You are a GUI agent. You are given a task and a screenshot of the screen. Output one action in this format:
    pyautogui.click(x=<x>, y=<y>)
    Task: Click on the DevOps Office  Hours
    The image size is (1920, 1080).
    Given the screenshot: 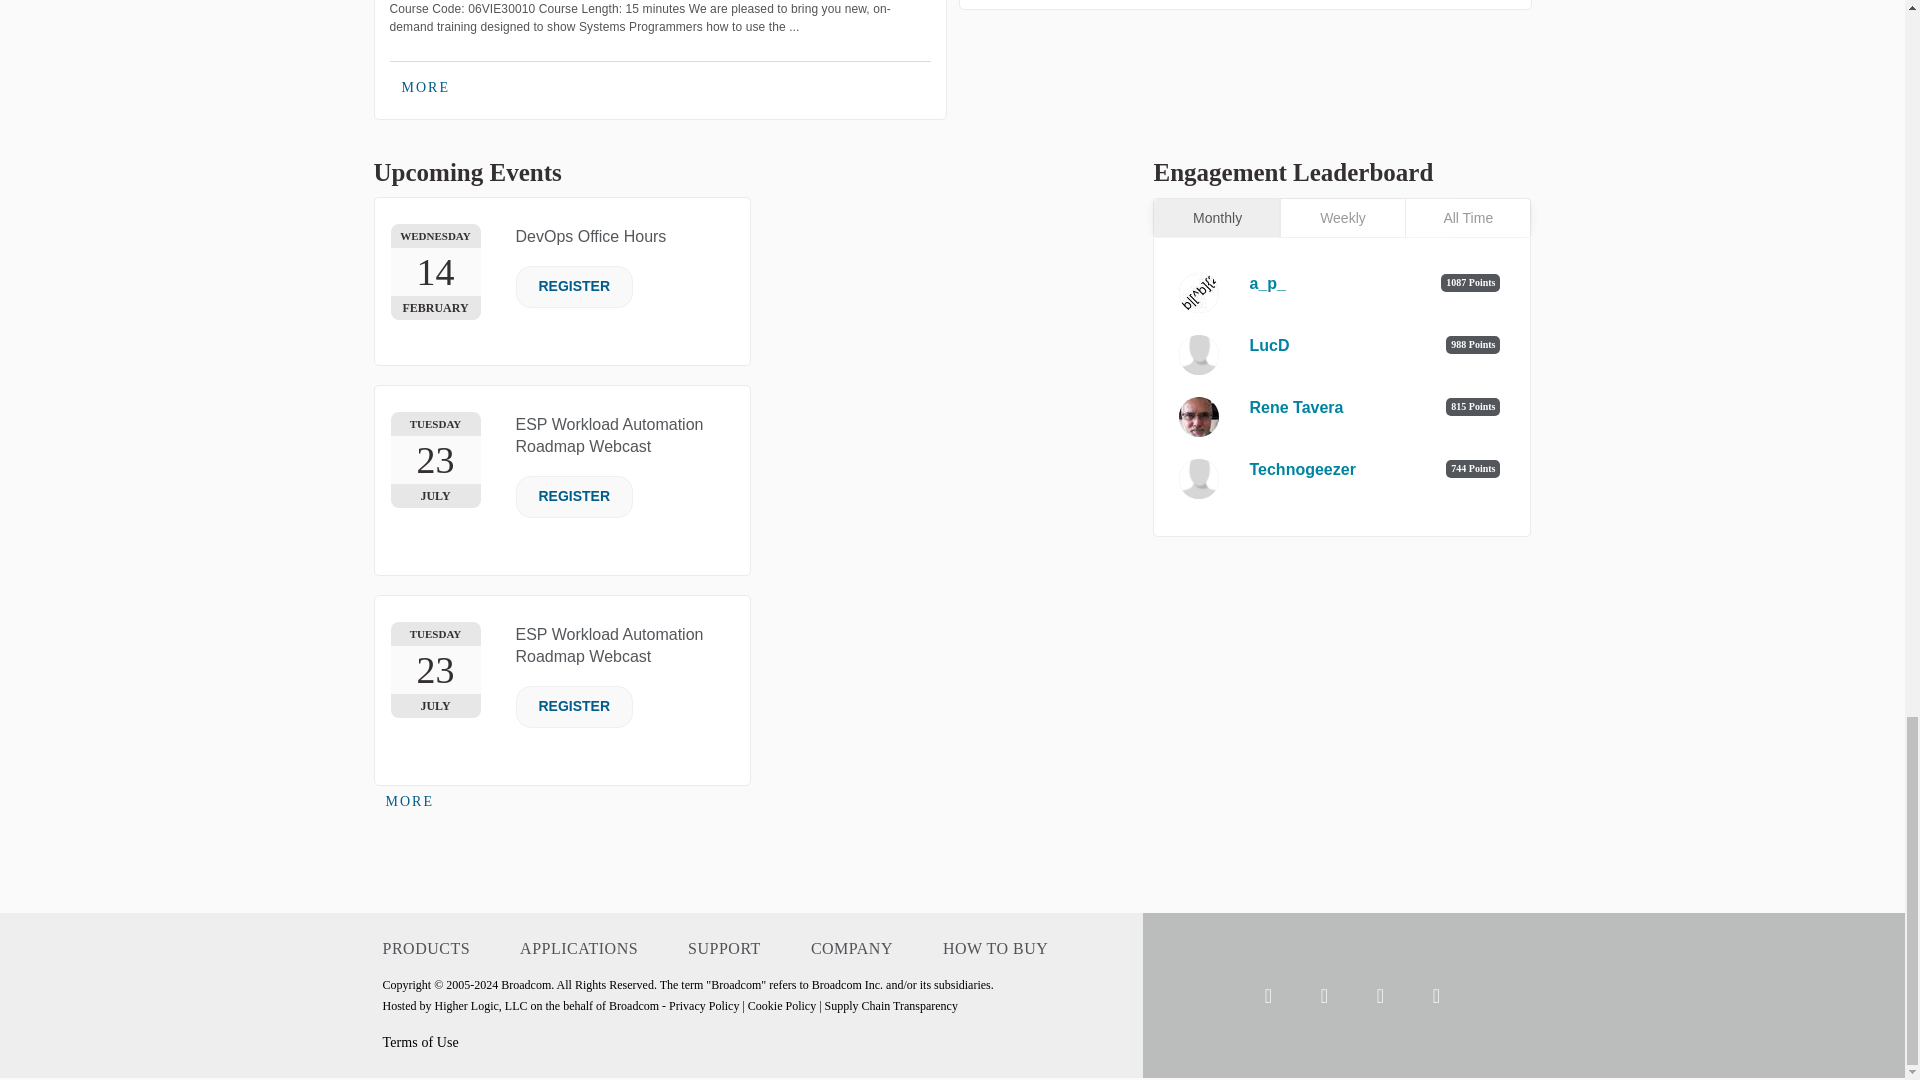 What is the action you would take?
    pyautogui.click(x=591, y=236)
    